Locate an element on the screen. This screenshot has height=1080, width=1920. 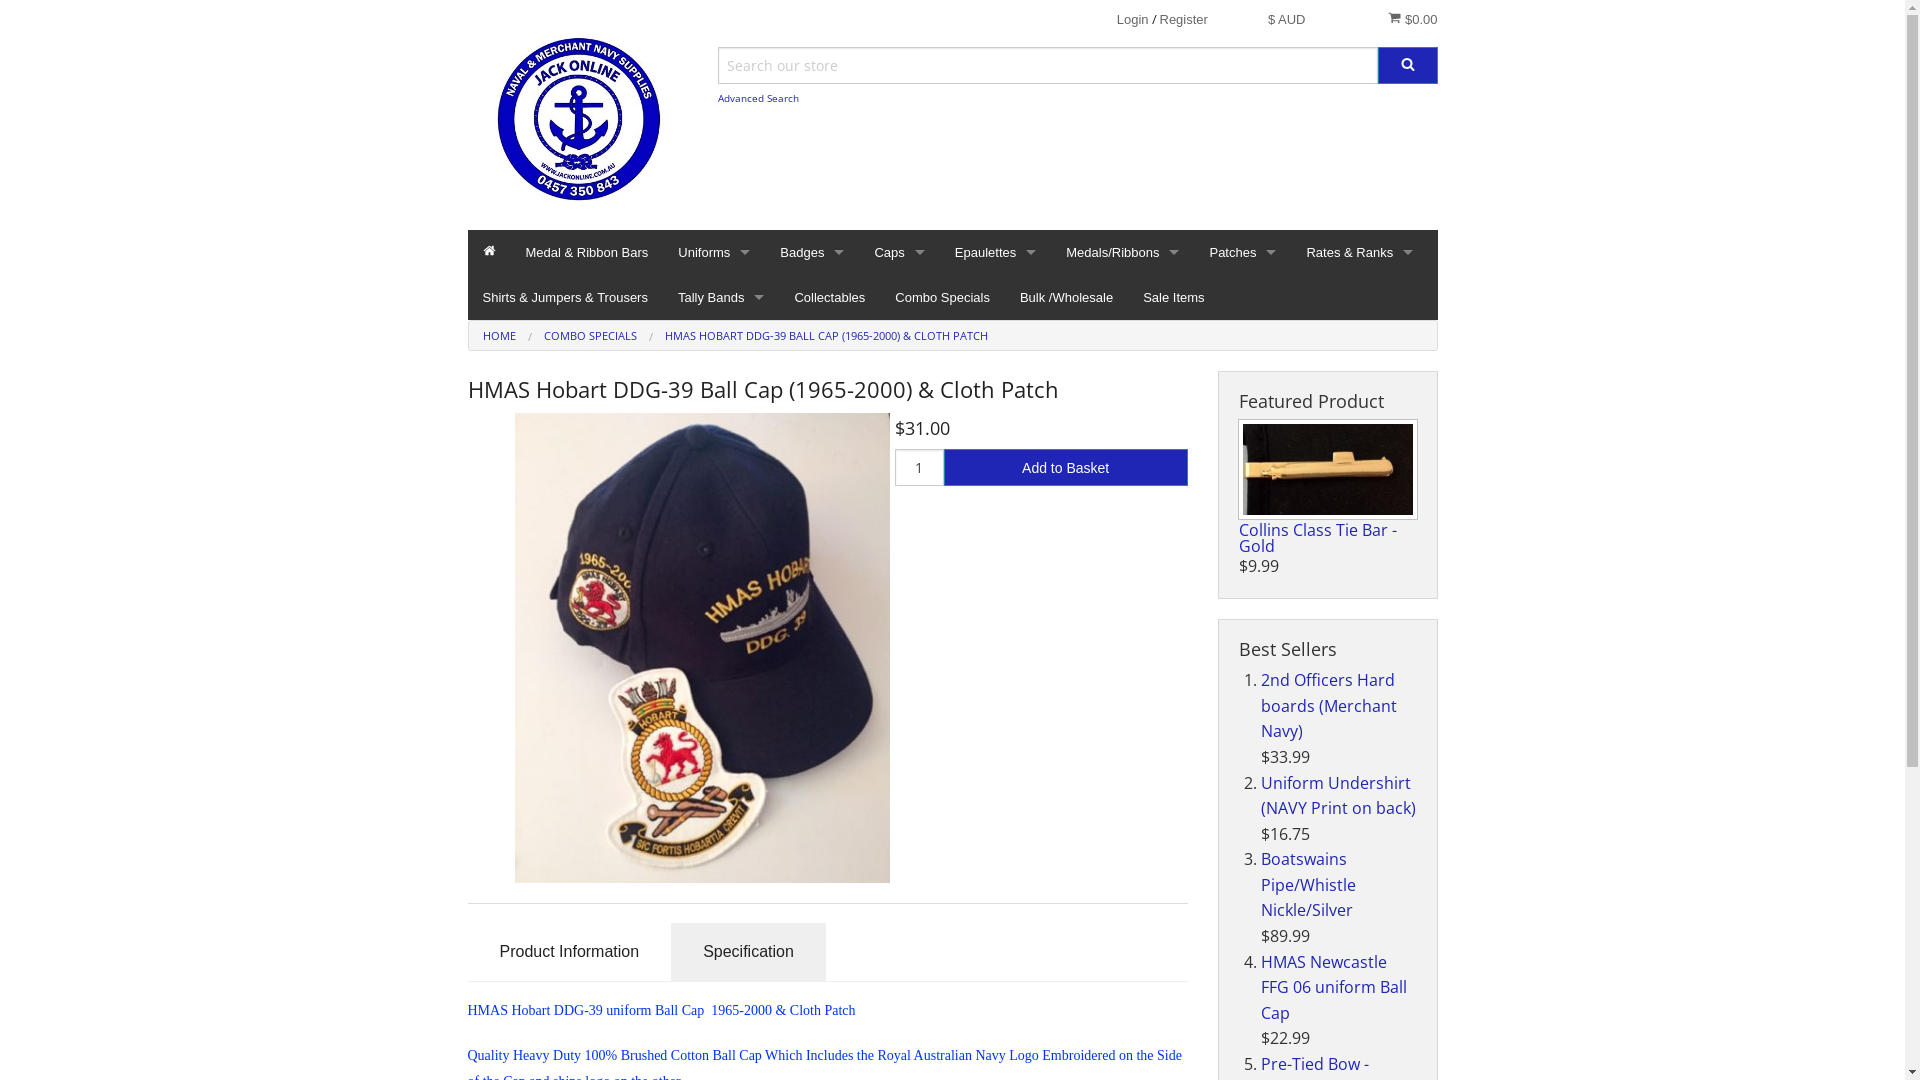
Sale Items is located at coordinates (1174, 298).